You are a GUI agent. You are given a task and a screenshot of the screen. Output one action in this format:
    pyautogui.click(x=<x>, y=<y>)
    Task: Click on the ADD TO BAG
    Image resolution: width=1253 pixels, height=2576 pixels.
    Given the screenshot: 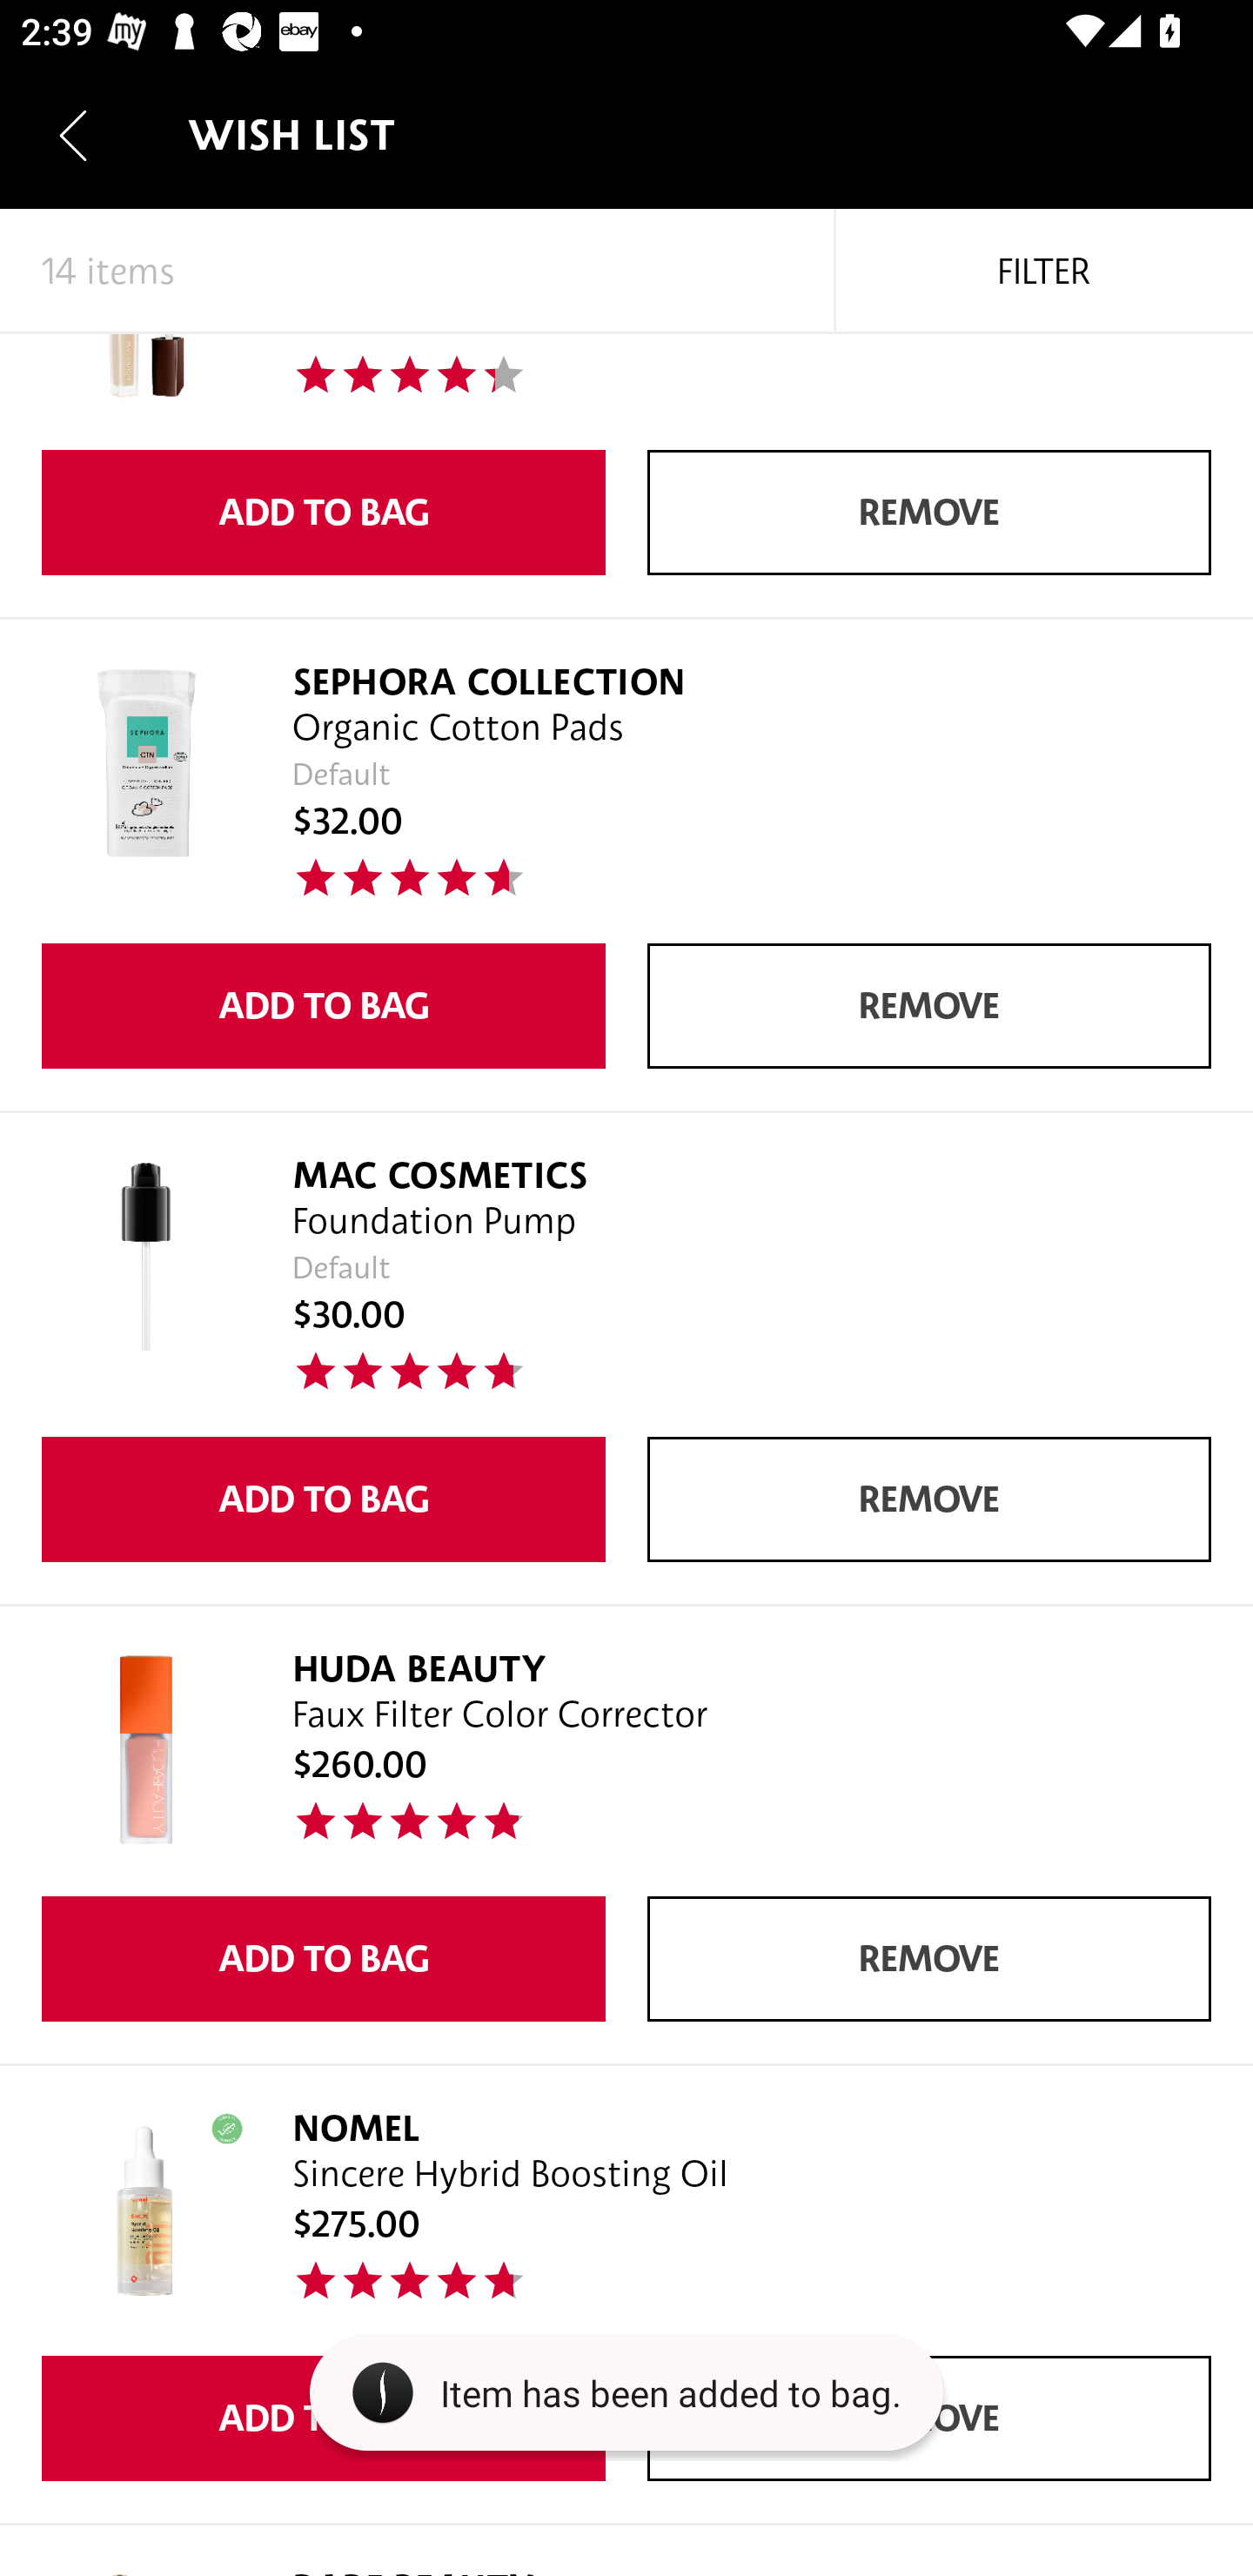 What is the action you would take?
    pyautogui.click(x=323, y=1006)
    